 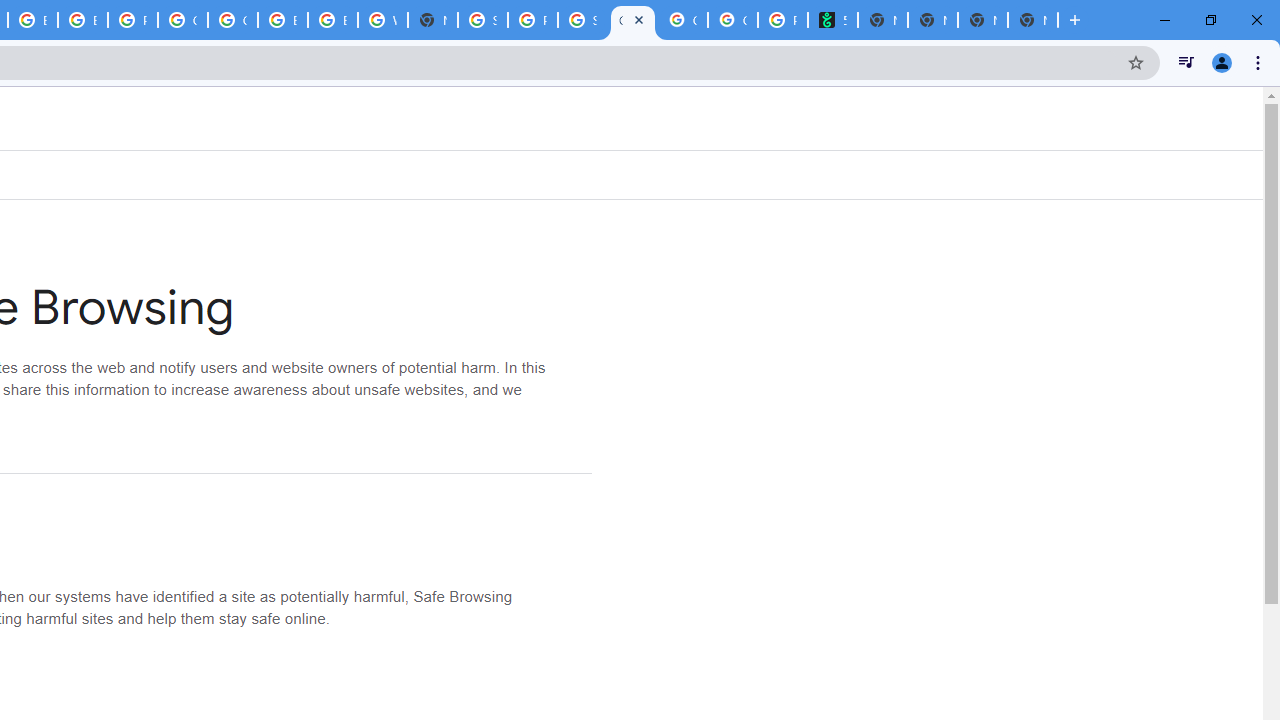 I want to click on Sign in - Google Accounts, so click(x=483, y=20).